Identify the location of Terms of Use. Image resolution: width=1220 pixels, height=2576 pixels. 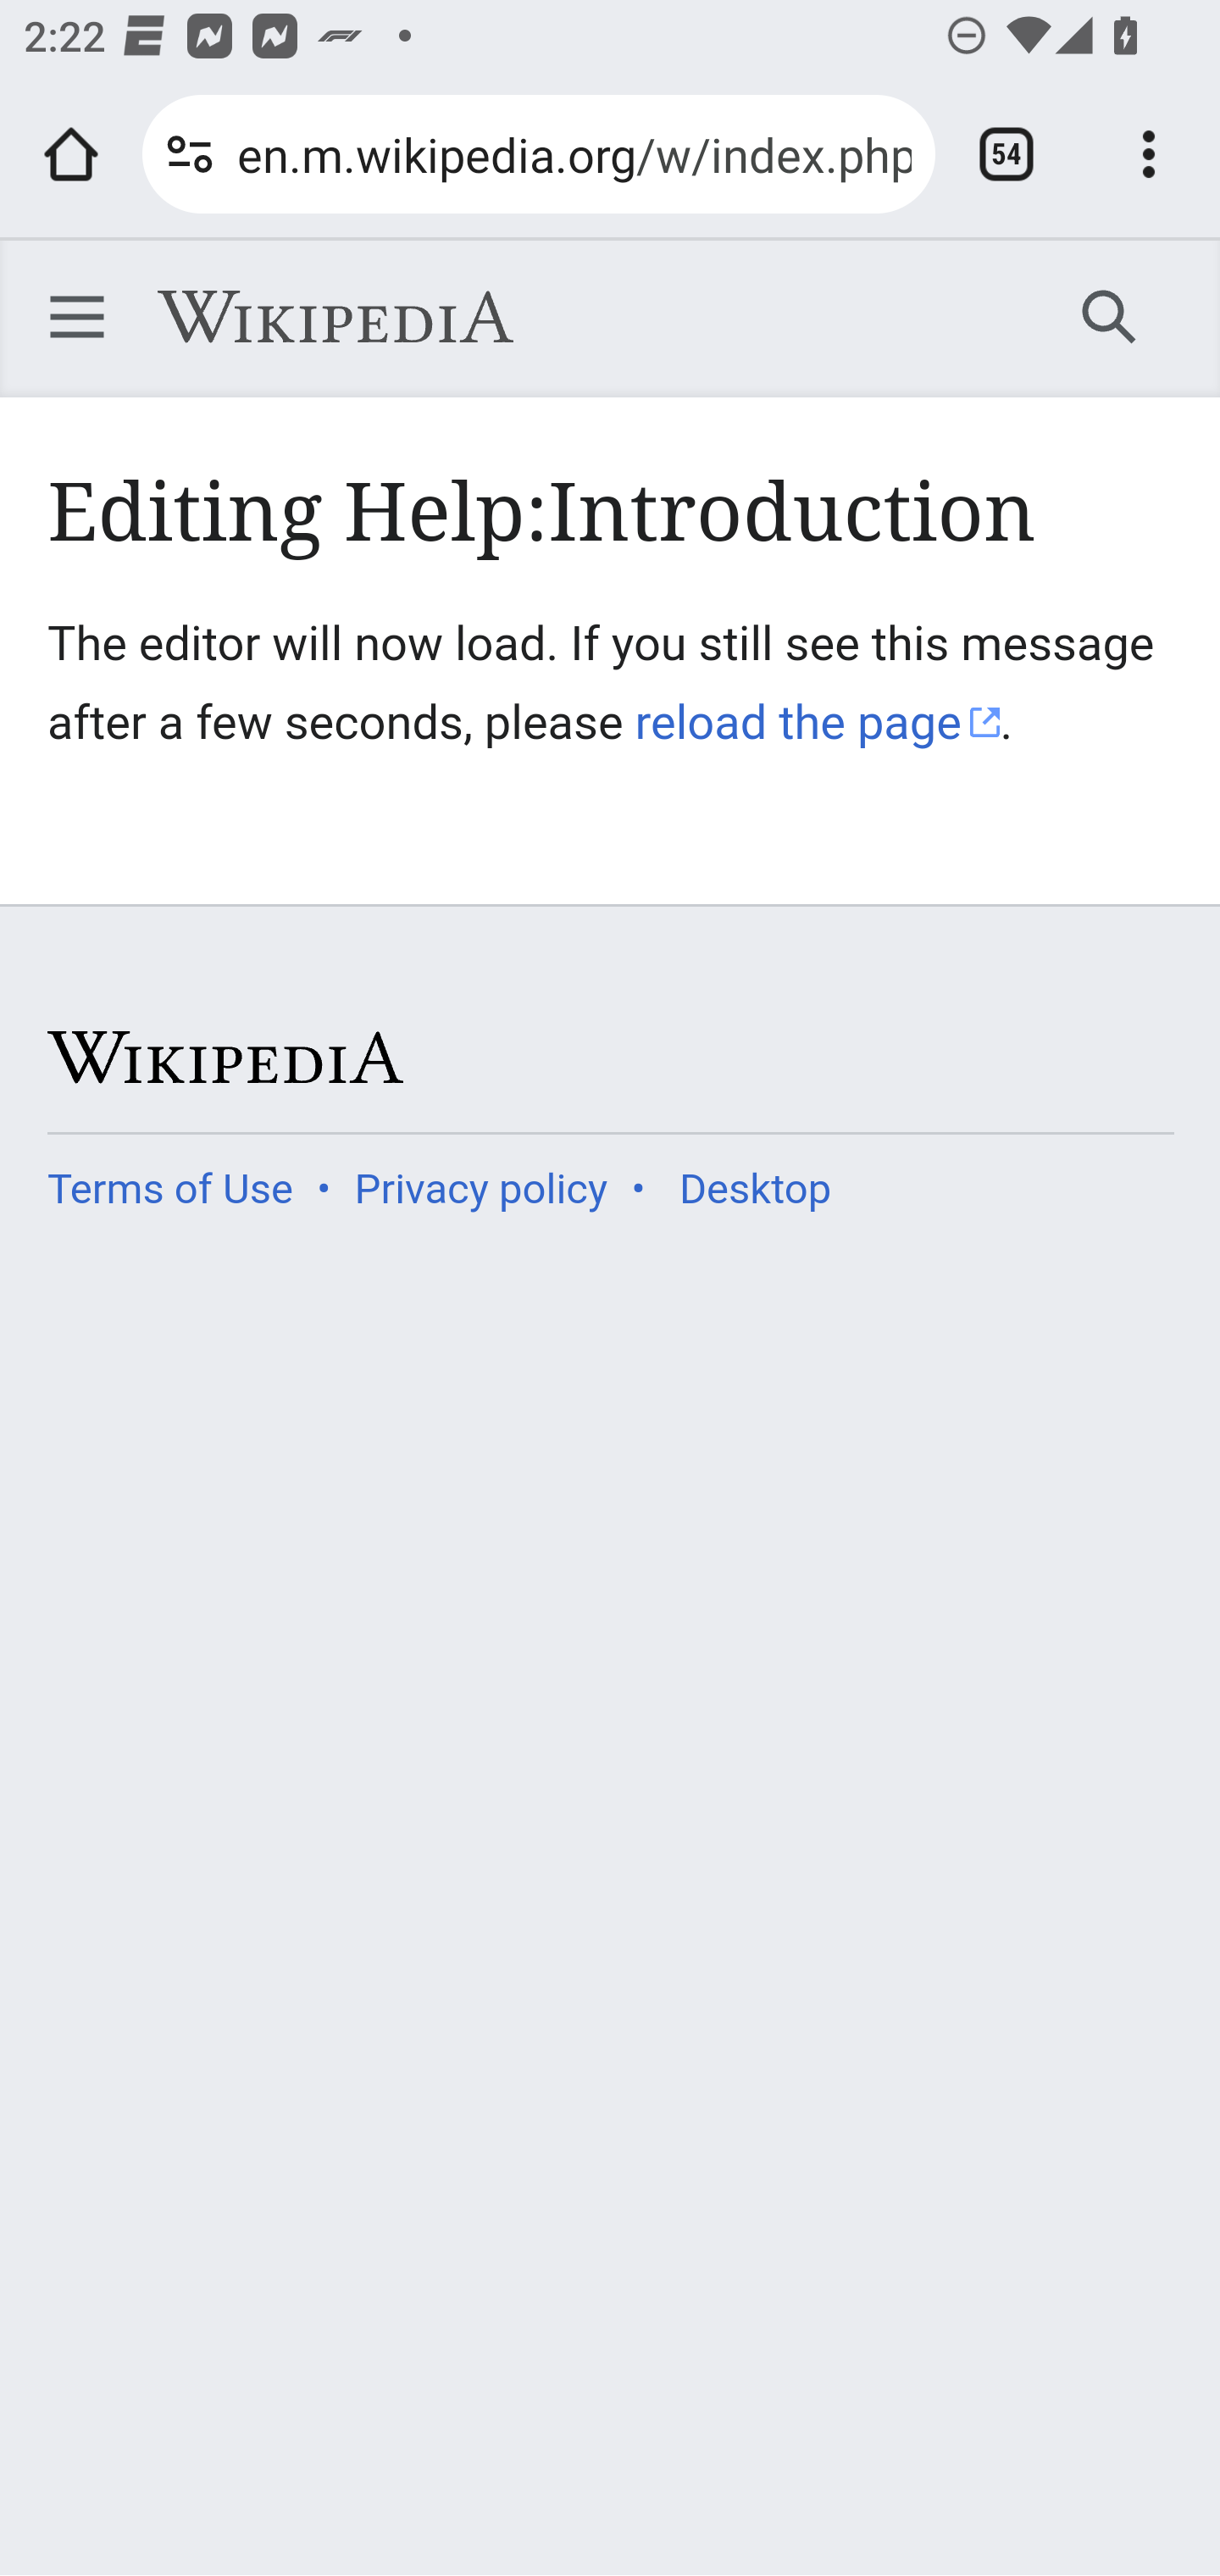
(171, 1188).